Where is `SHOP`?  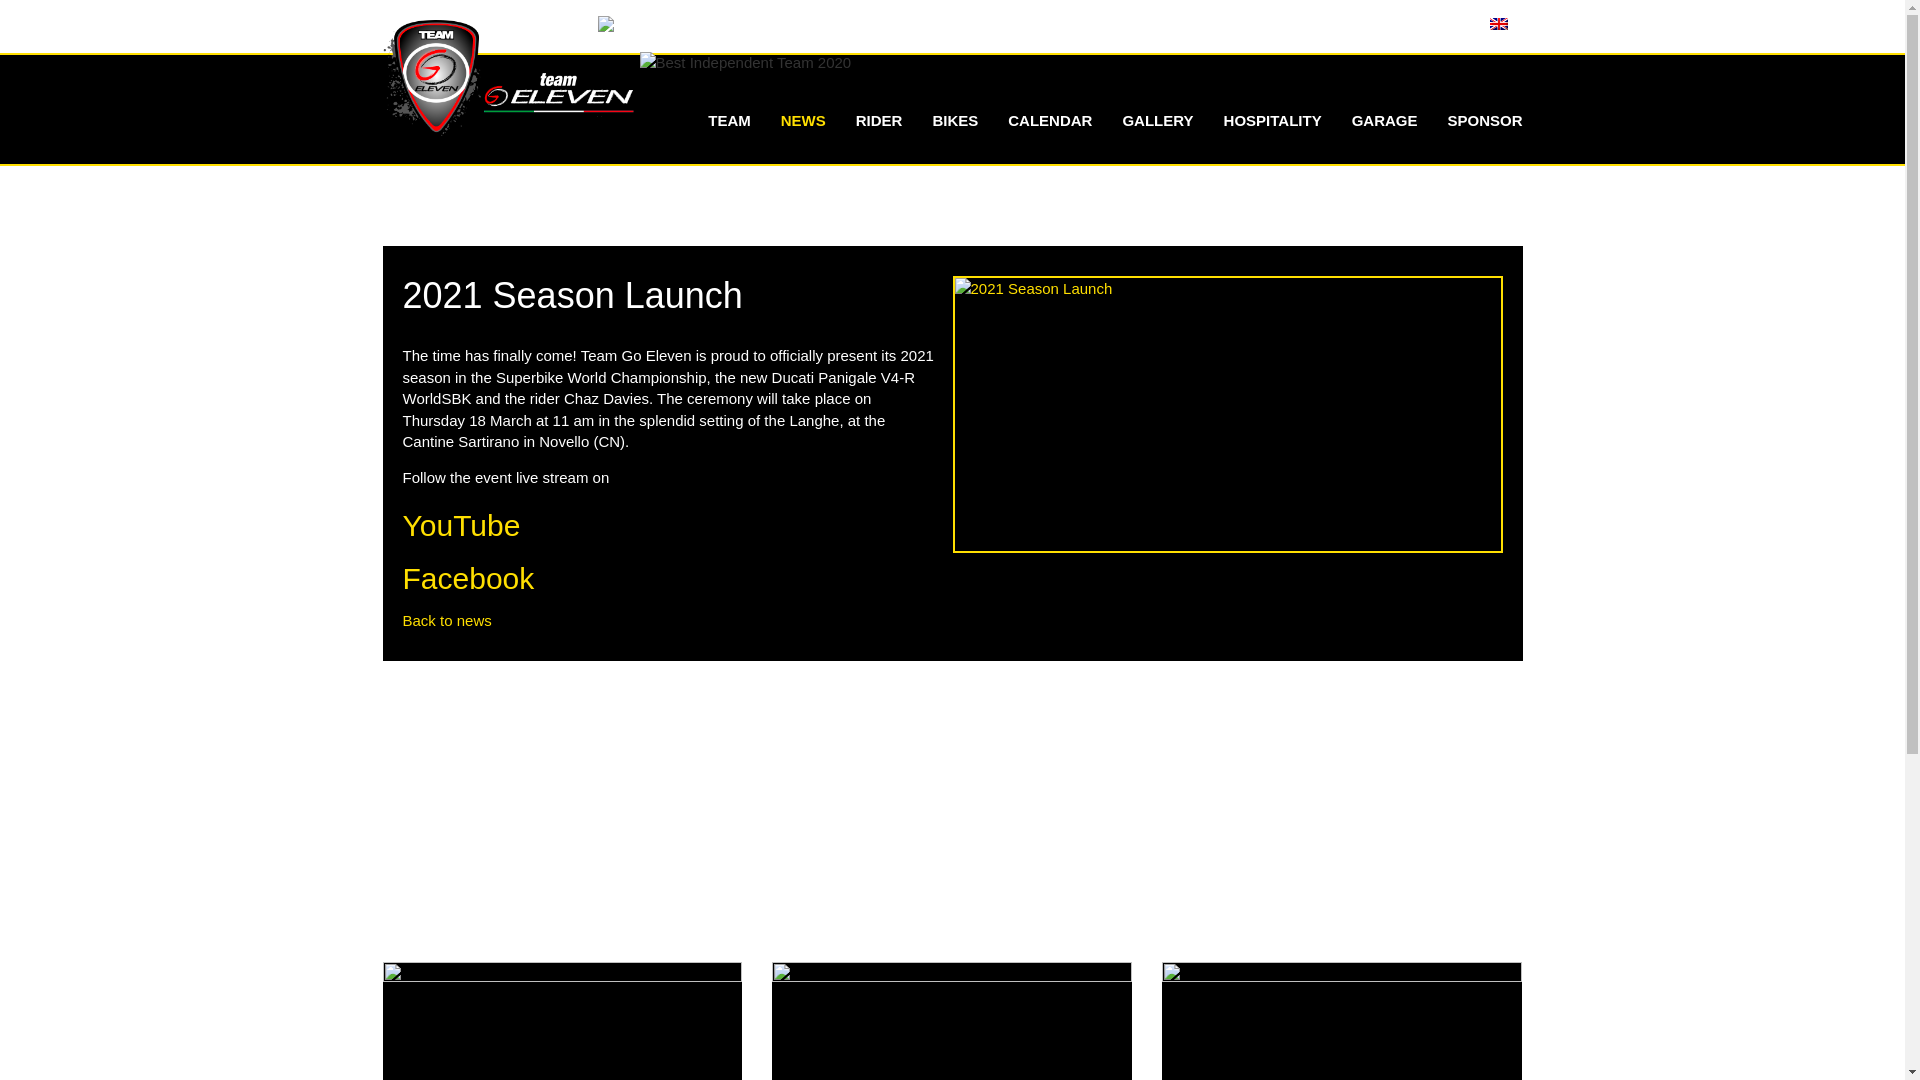 SHOP is located at coordinates (1230, 24).